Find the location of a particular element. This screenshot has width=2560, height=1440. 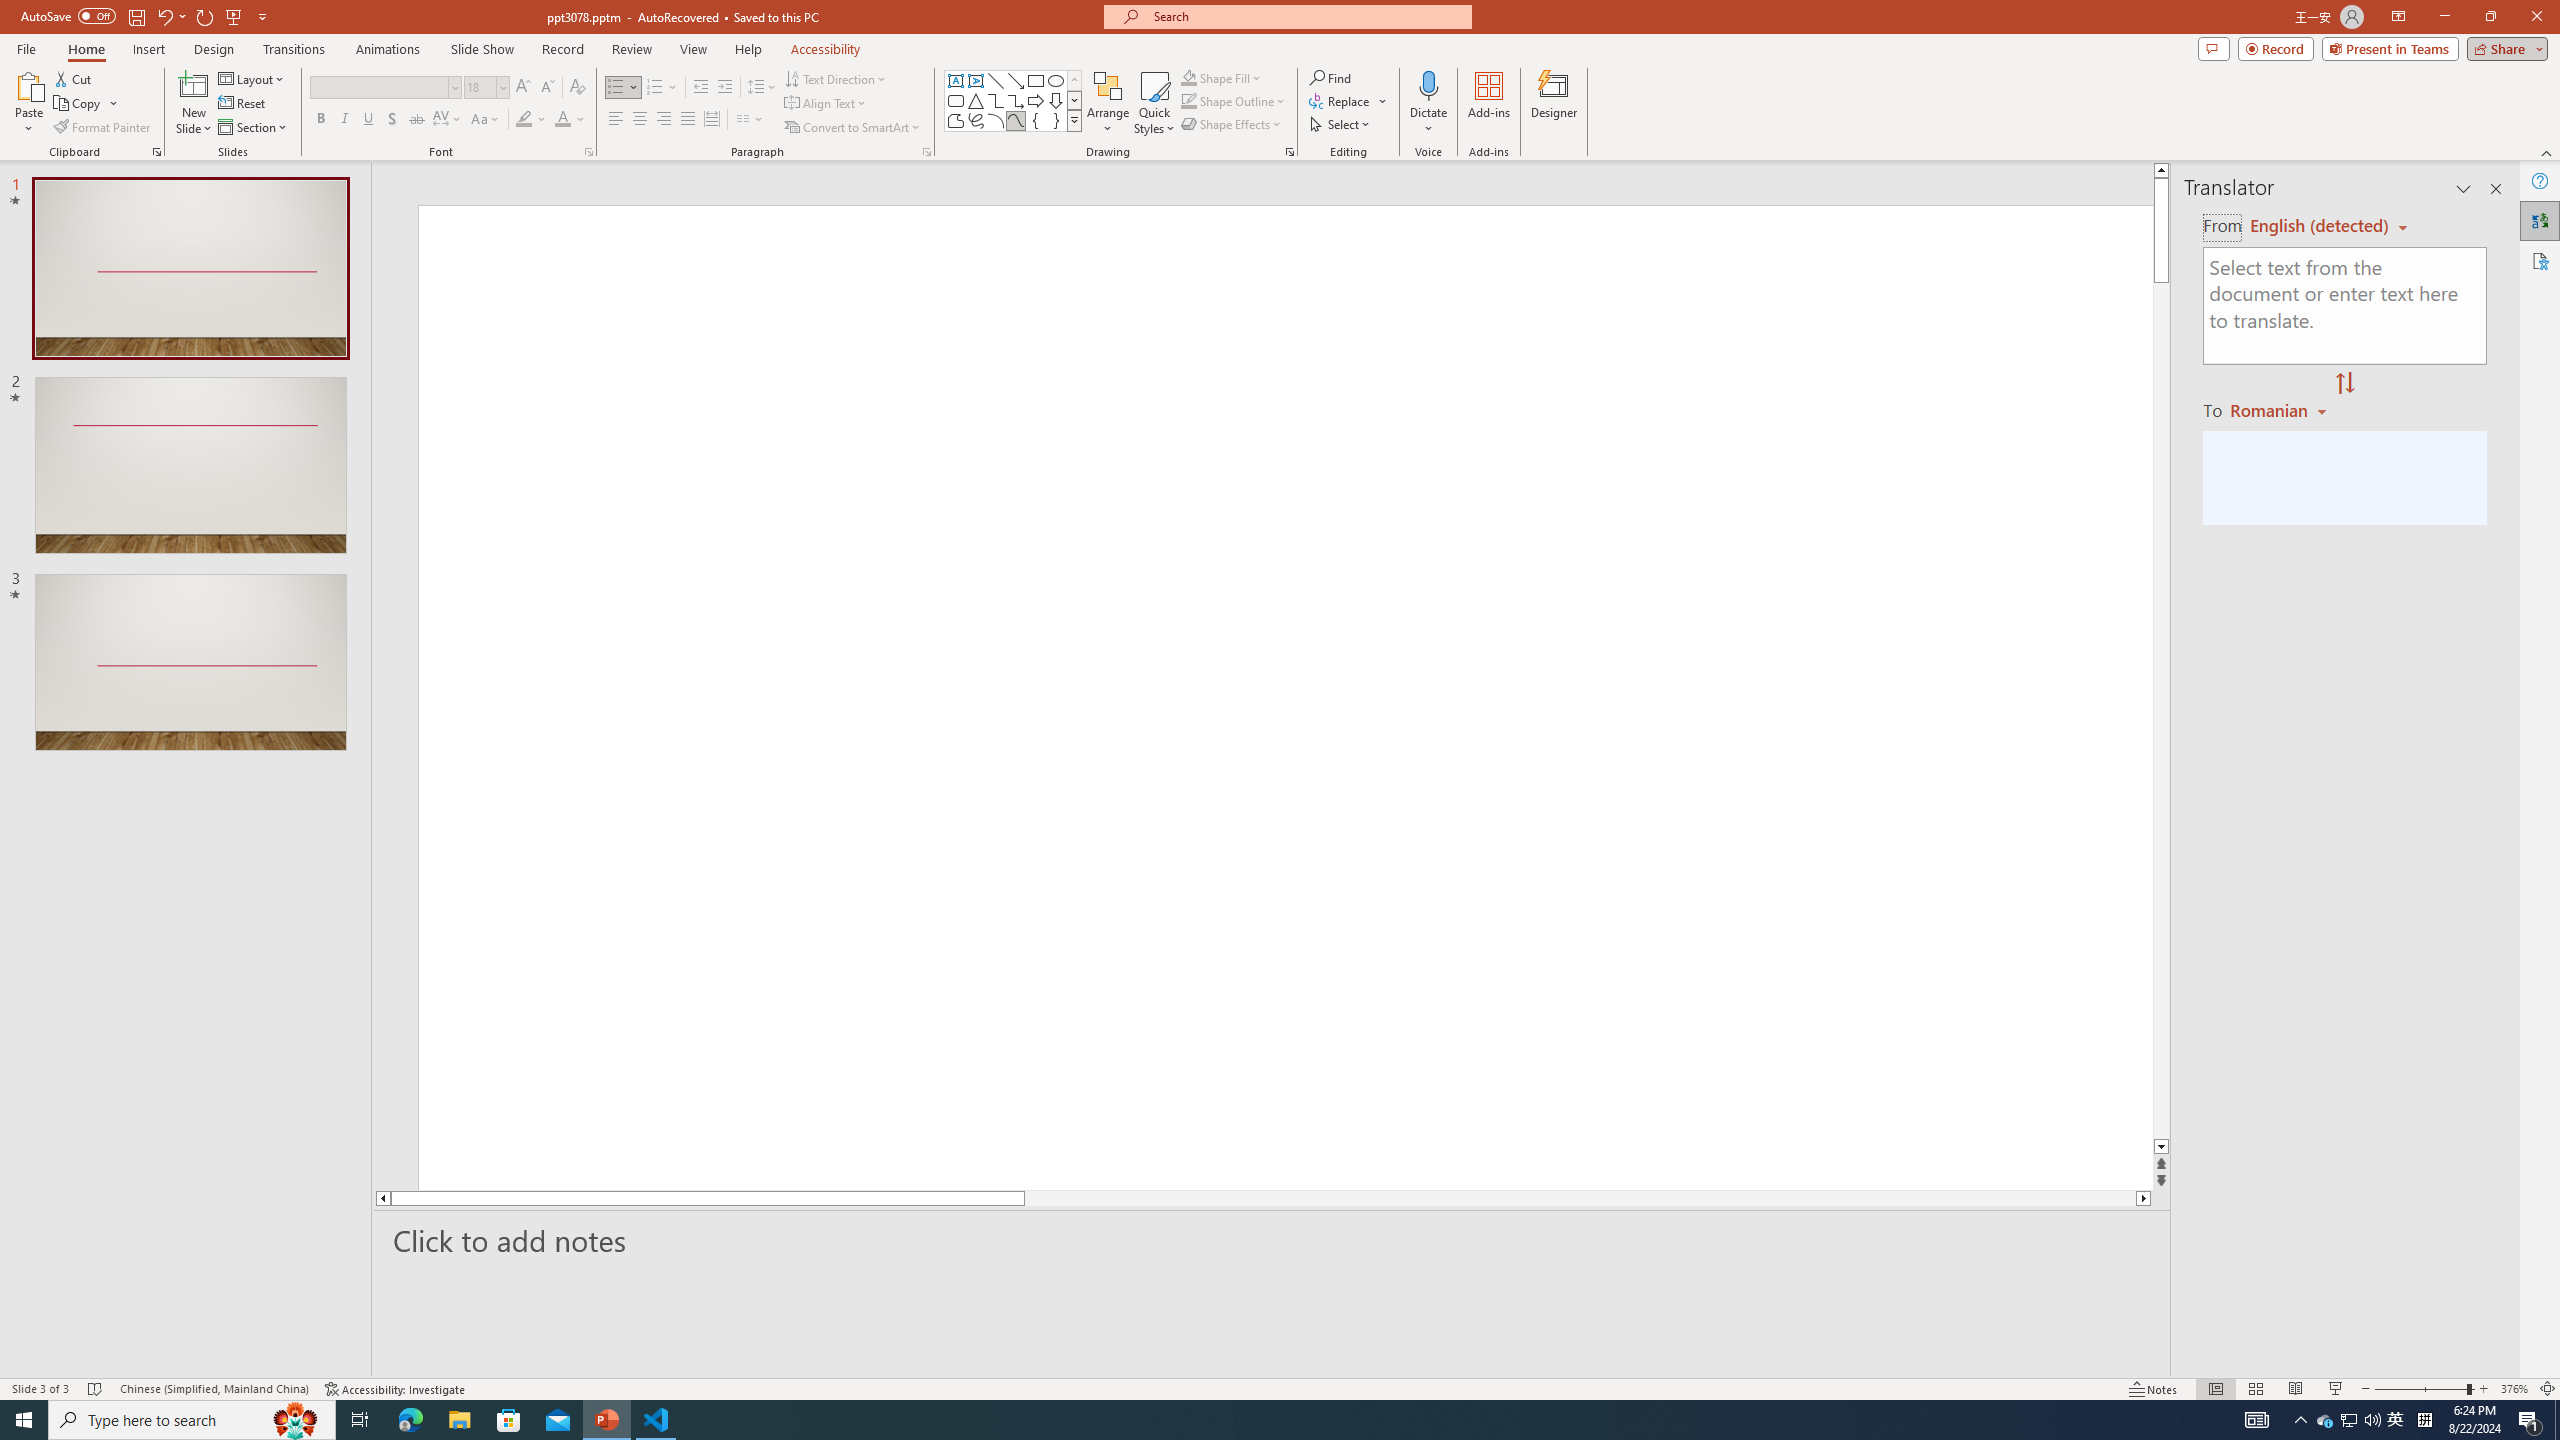

Underline is located at coordinates (368, 120).